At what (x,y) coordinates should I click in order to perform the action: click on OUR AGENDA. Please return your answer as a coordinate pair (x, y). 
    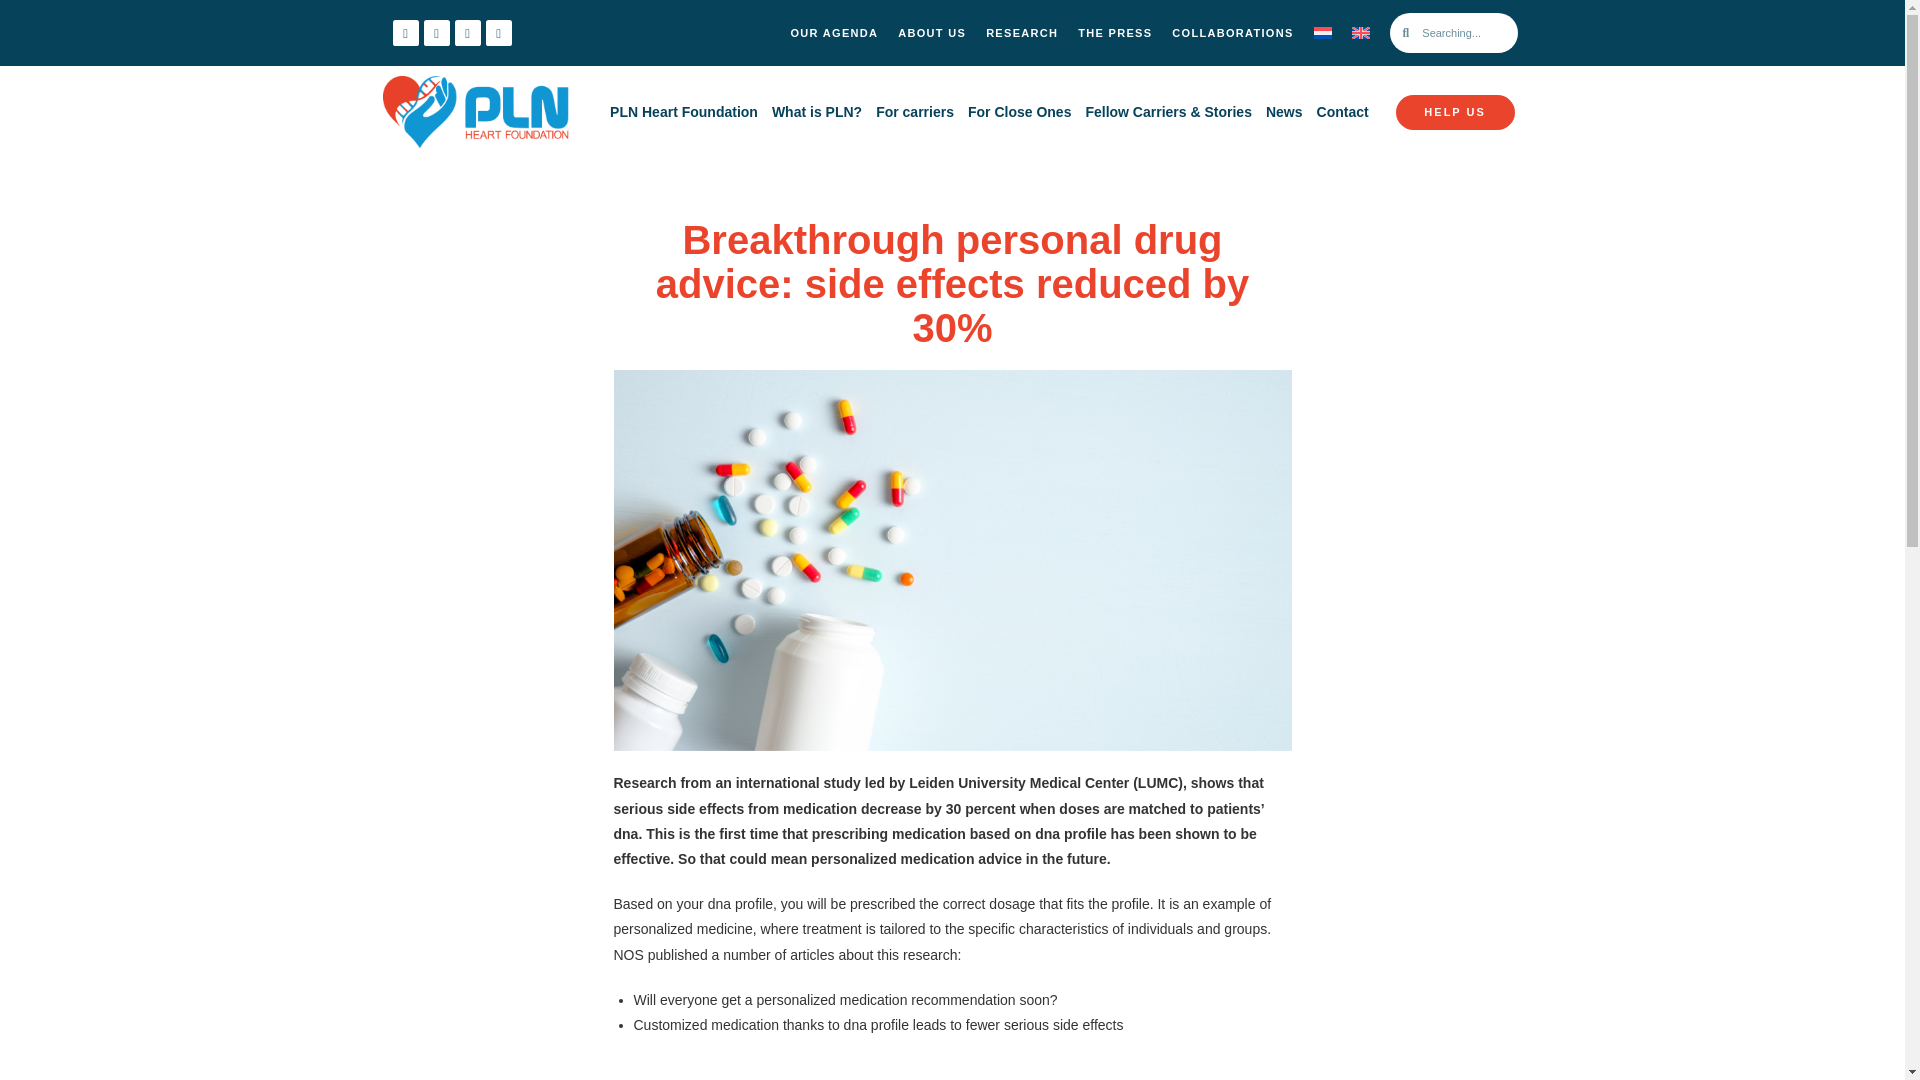
    Looking at the image, I should click on (833, 32).